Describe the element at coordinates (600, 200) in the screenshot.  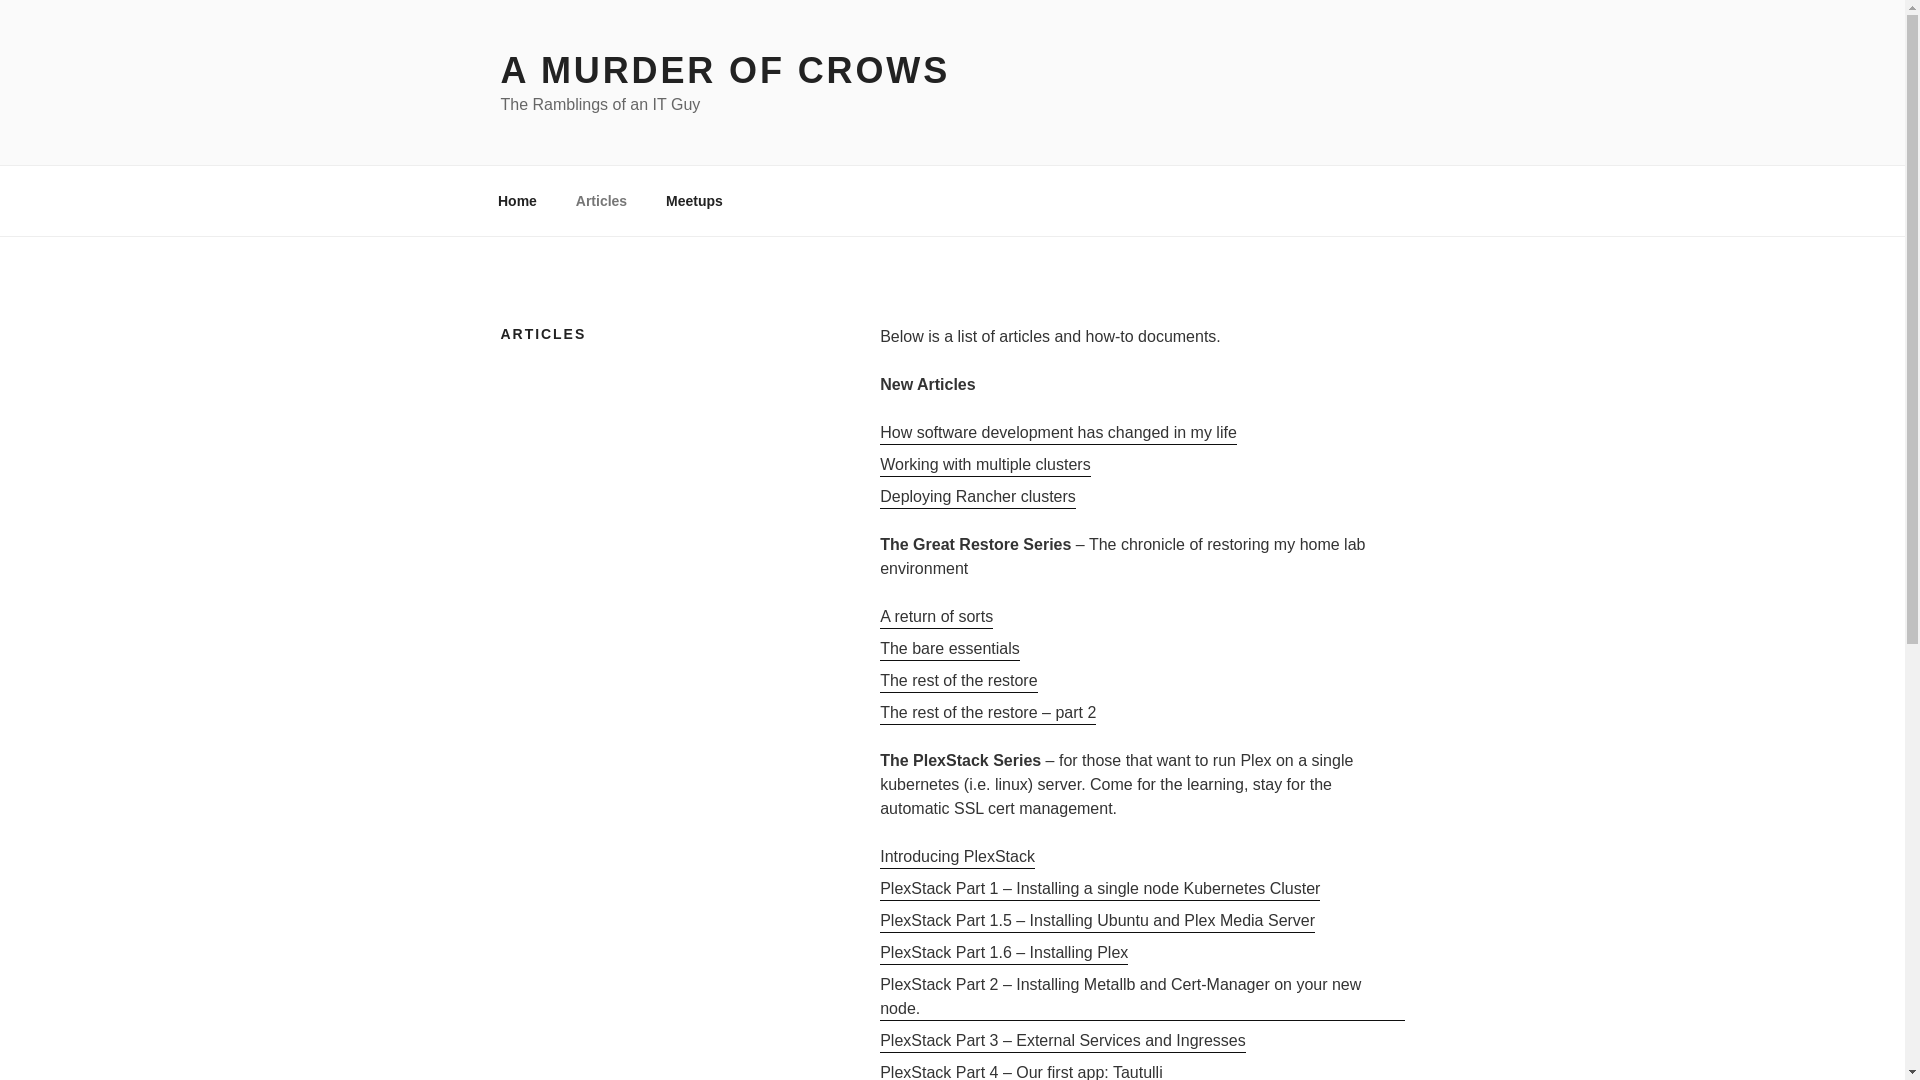
I see `Articles` at that location.